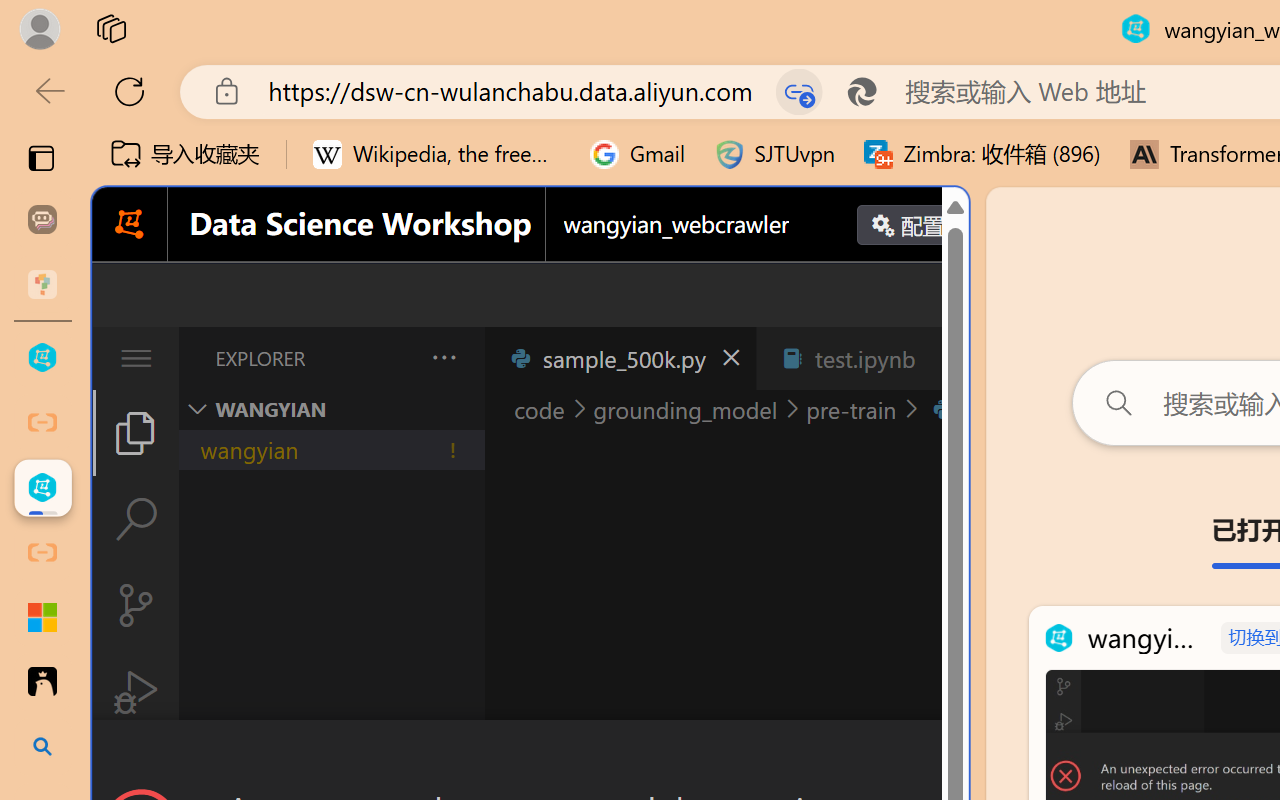  Describe the element at coordinates (331, 409) in the screenshot. I see `Explorer Section: wangyian` at that location.